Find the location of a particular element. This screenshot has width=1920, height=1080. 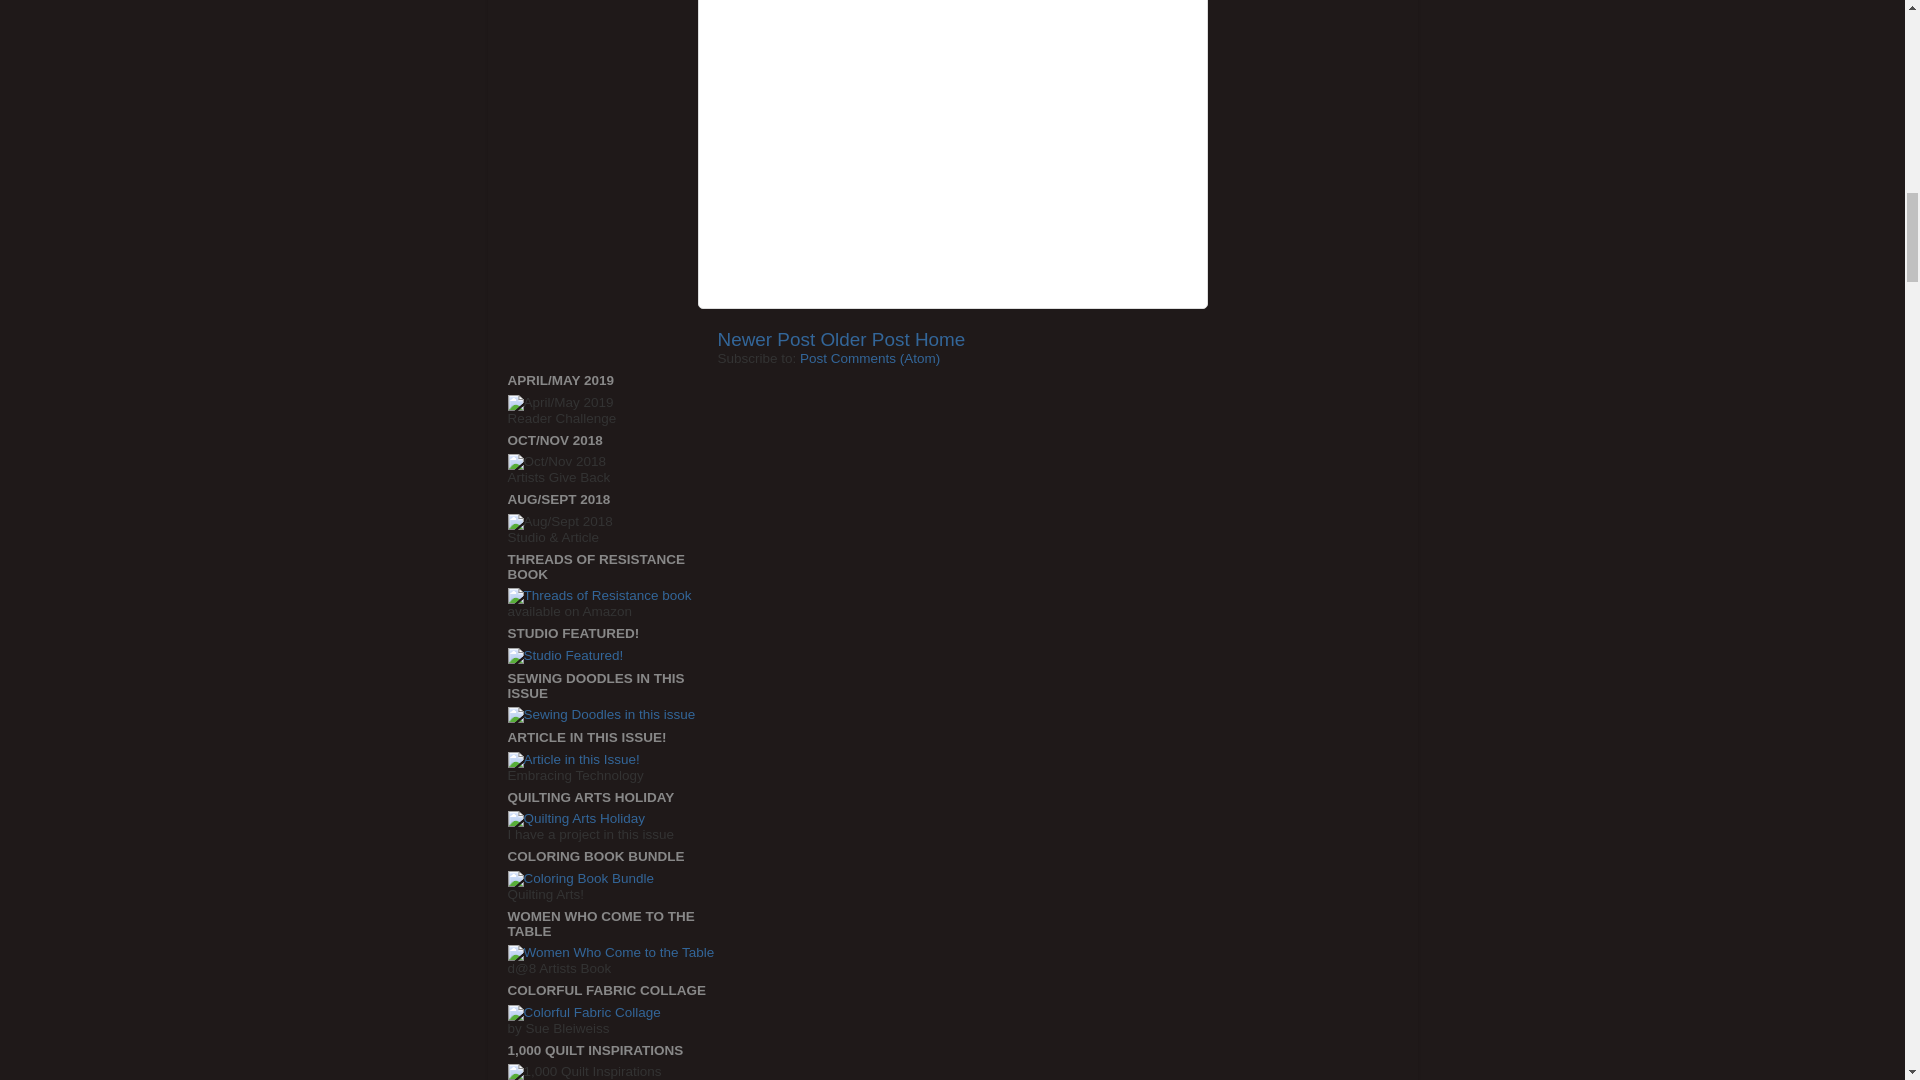

Older Post is located at coordinates (864, 339).